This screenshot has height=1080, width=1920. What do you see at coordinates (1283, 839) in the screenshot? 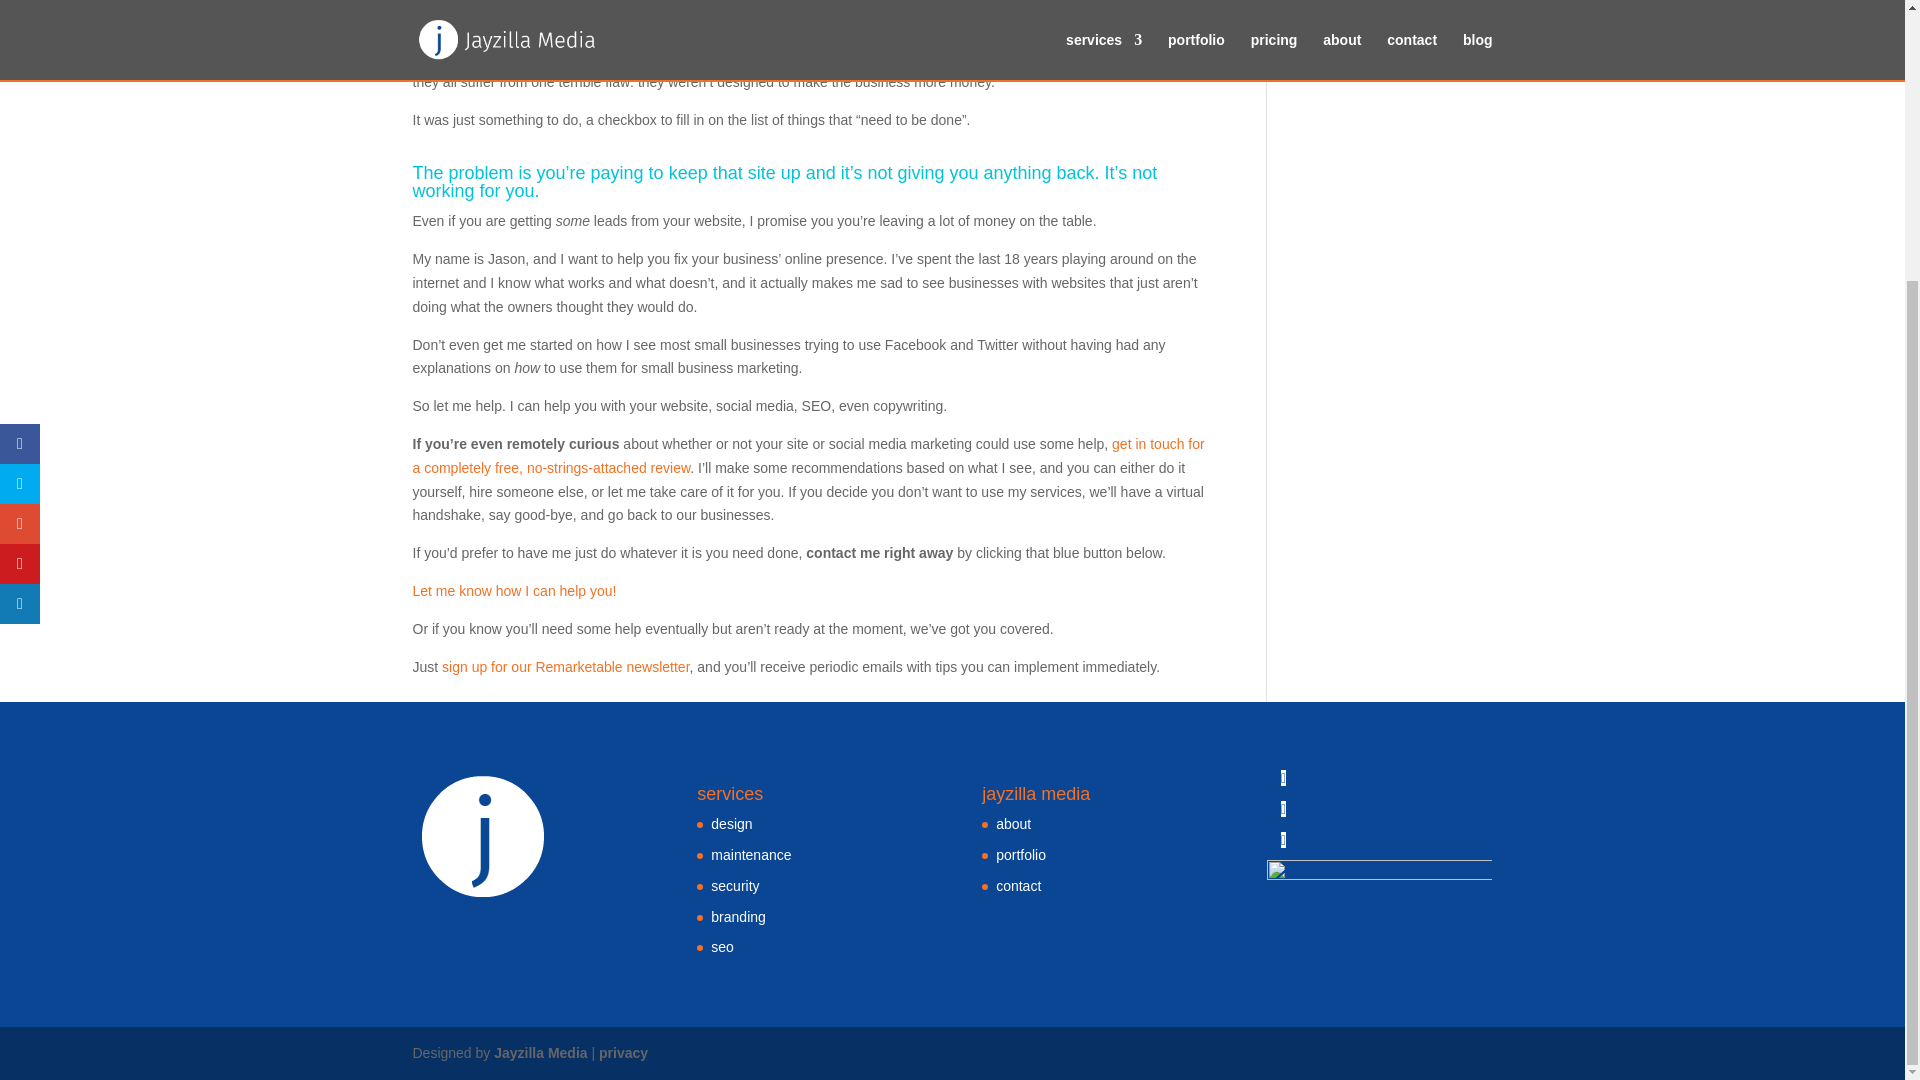
I see `GooglePlus` at bounding box center [1283, 839].